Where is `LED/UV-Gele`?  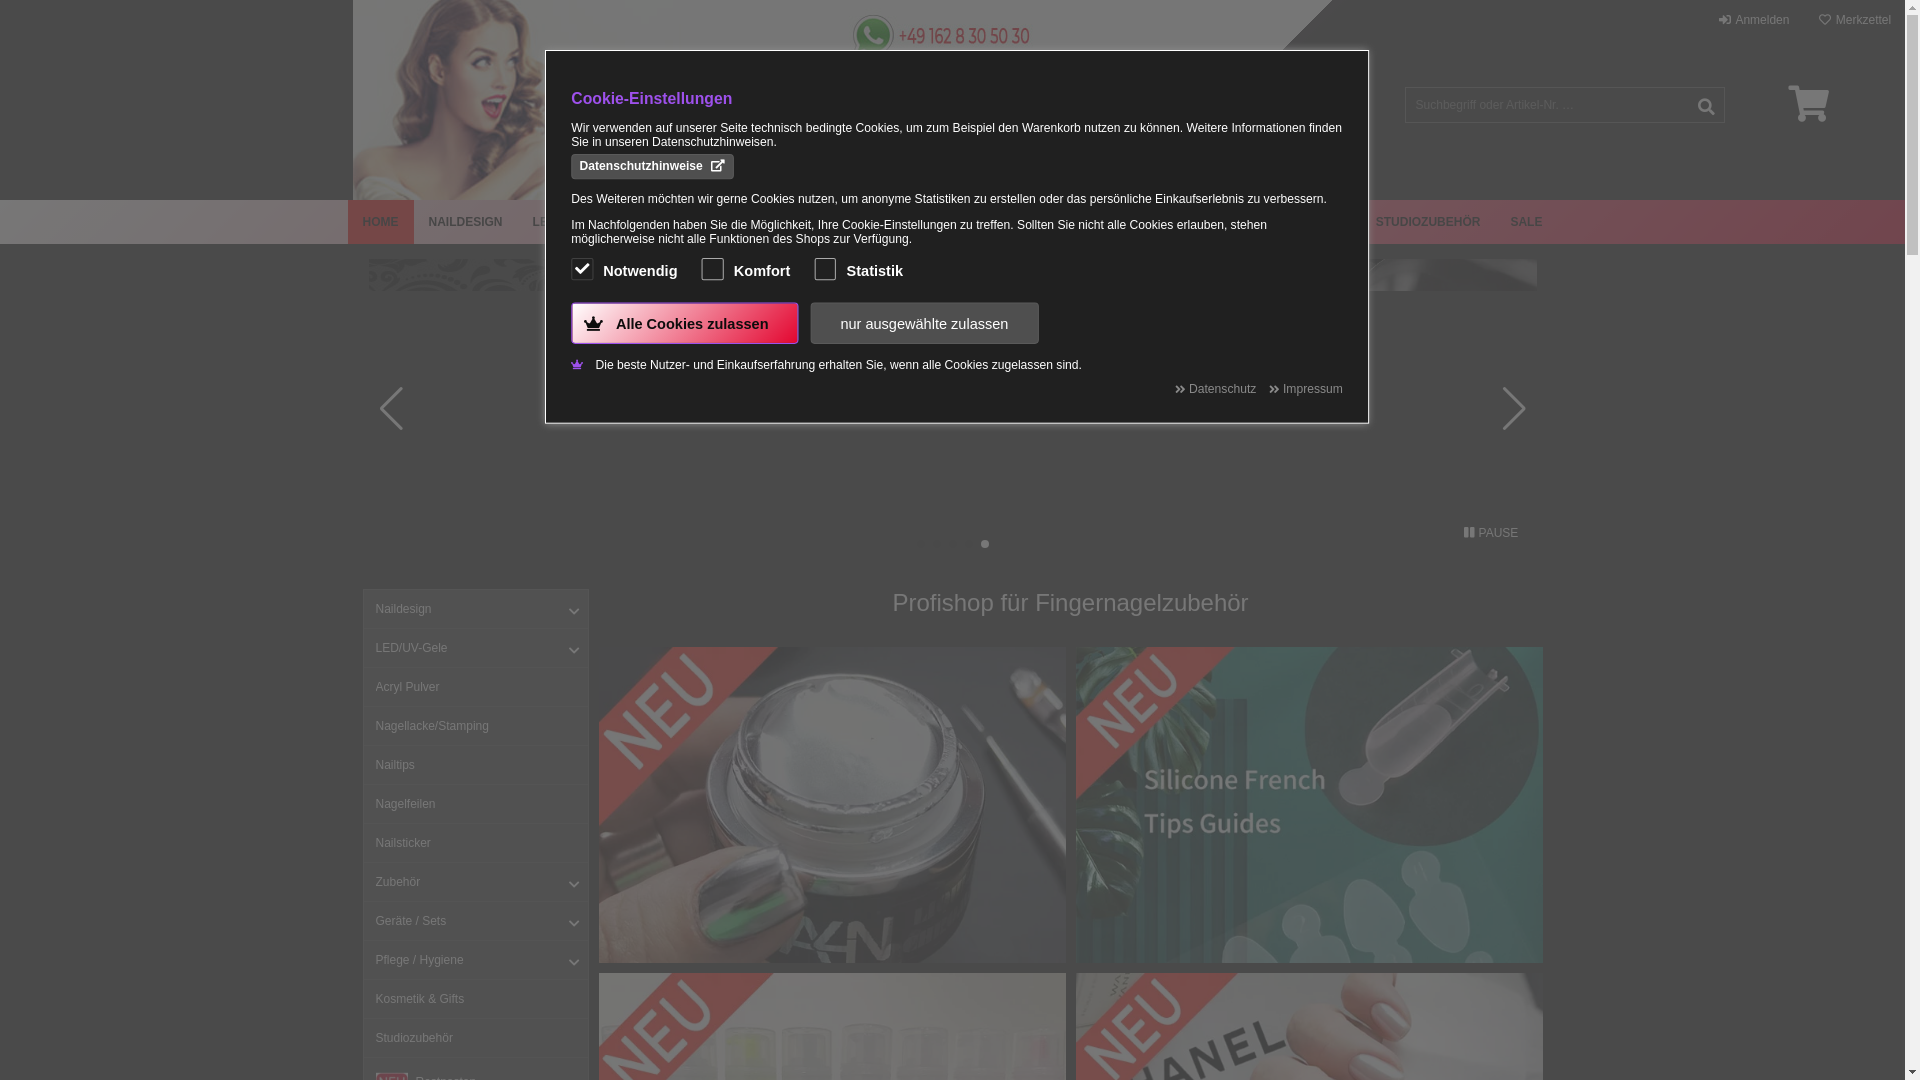 LED/UV-Gele is located at coordinates (476, 648).